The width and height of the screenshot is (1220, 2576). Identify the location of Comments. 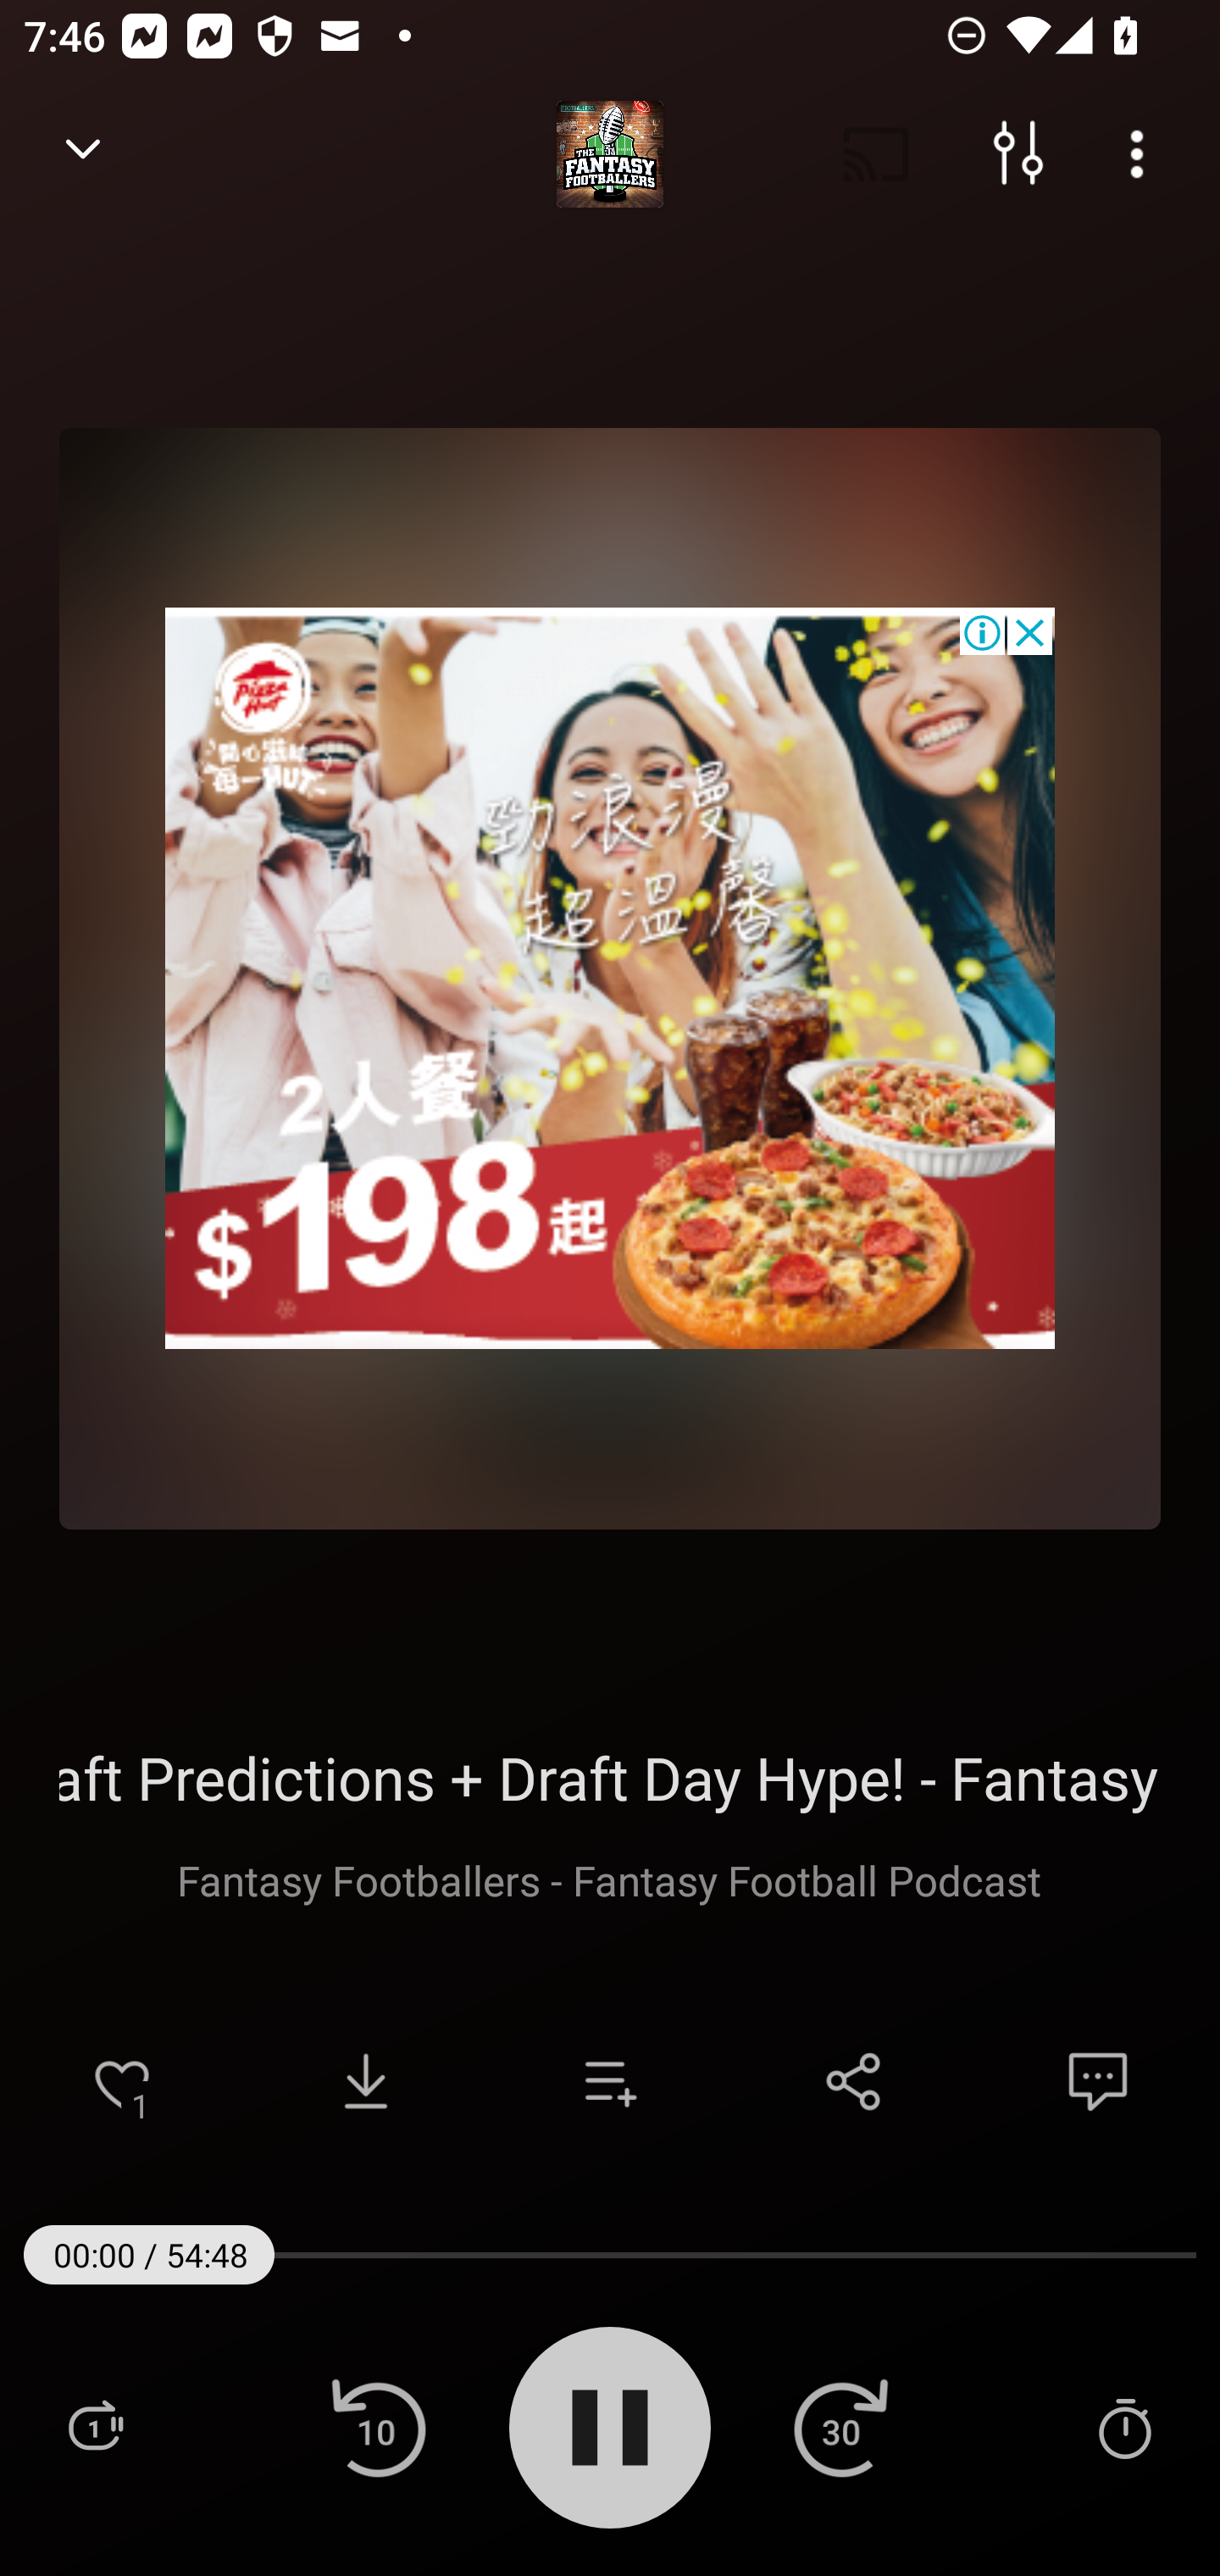
(1098, 2081).